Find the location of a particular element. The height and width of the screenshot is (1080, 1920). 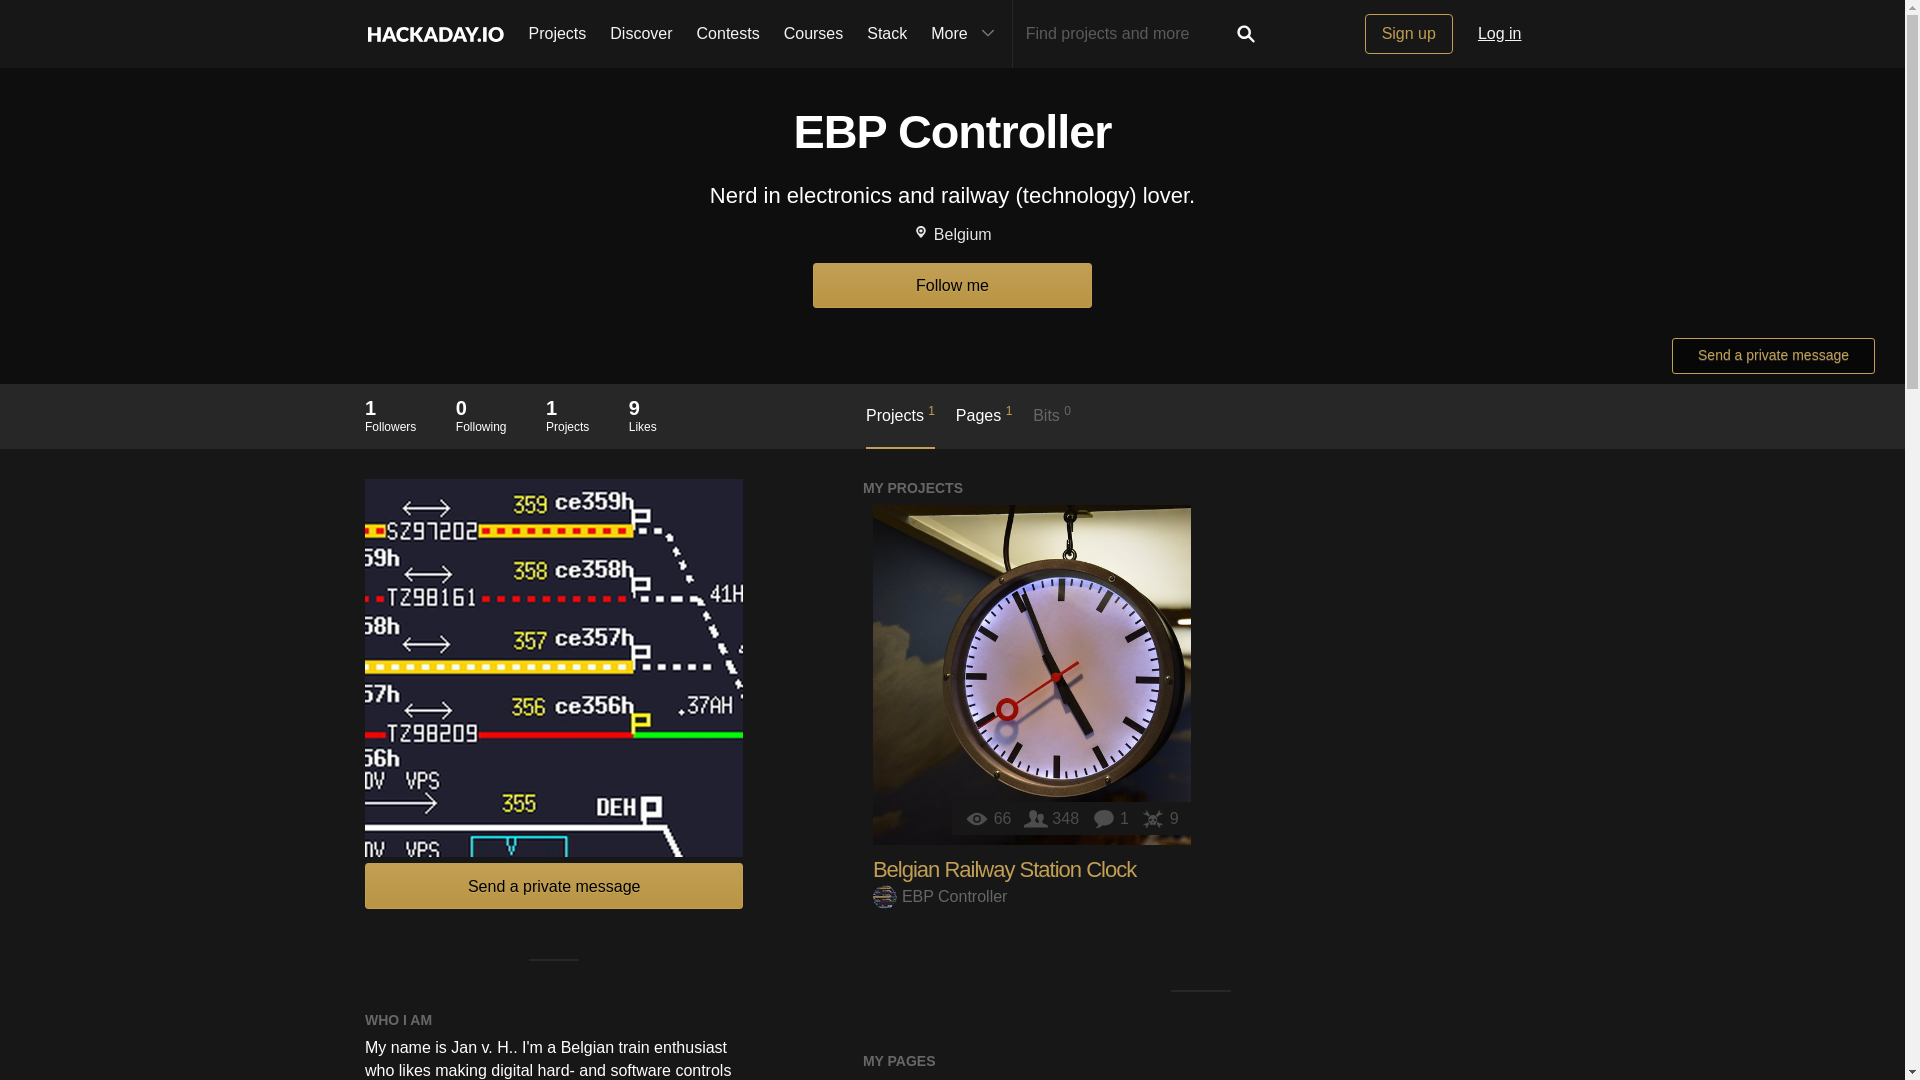

Comments is located at coordinates (965, 34).